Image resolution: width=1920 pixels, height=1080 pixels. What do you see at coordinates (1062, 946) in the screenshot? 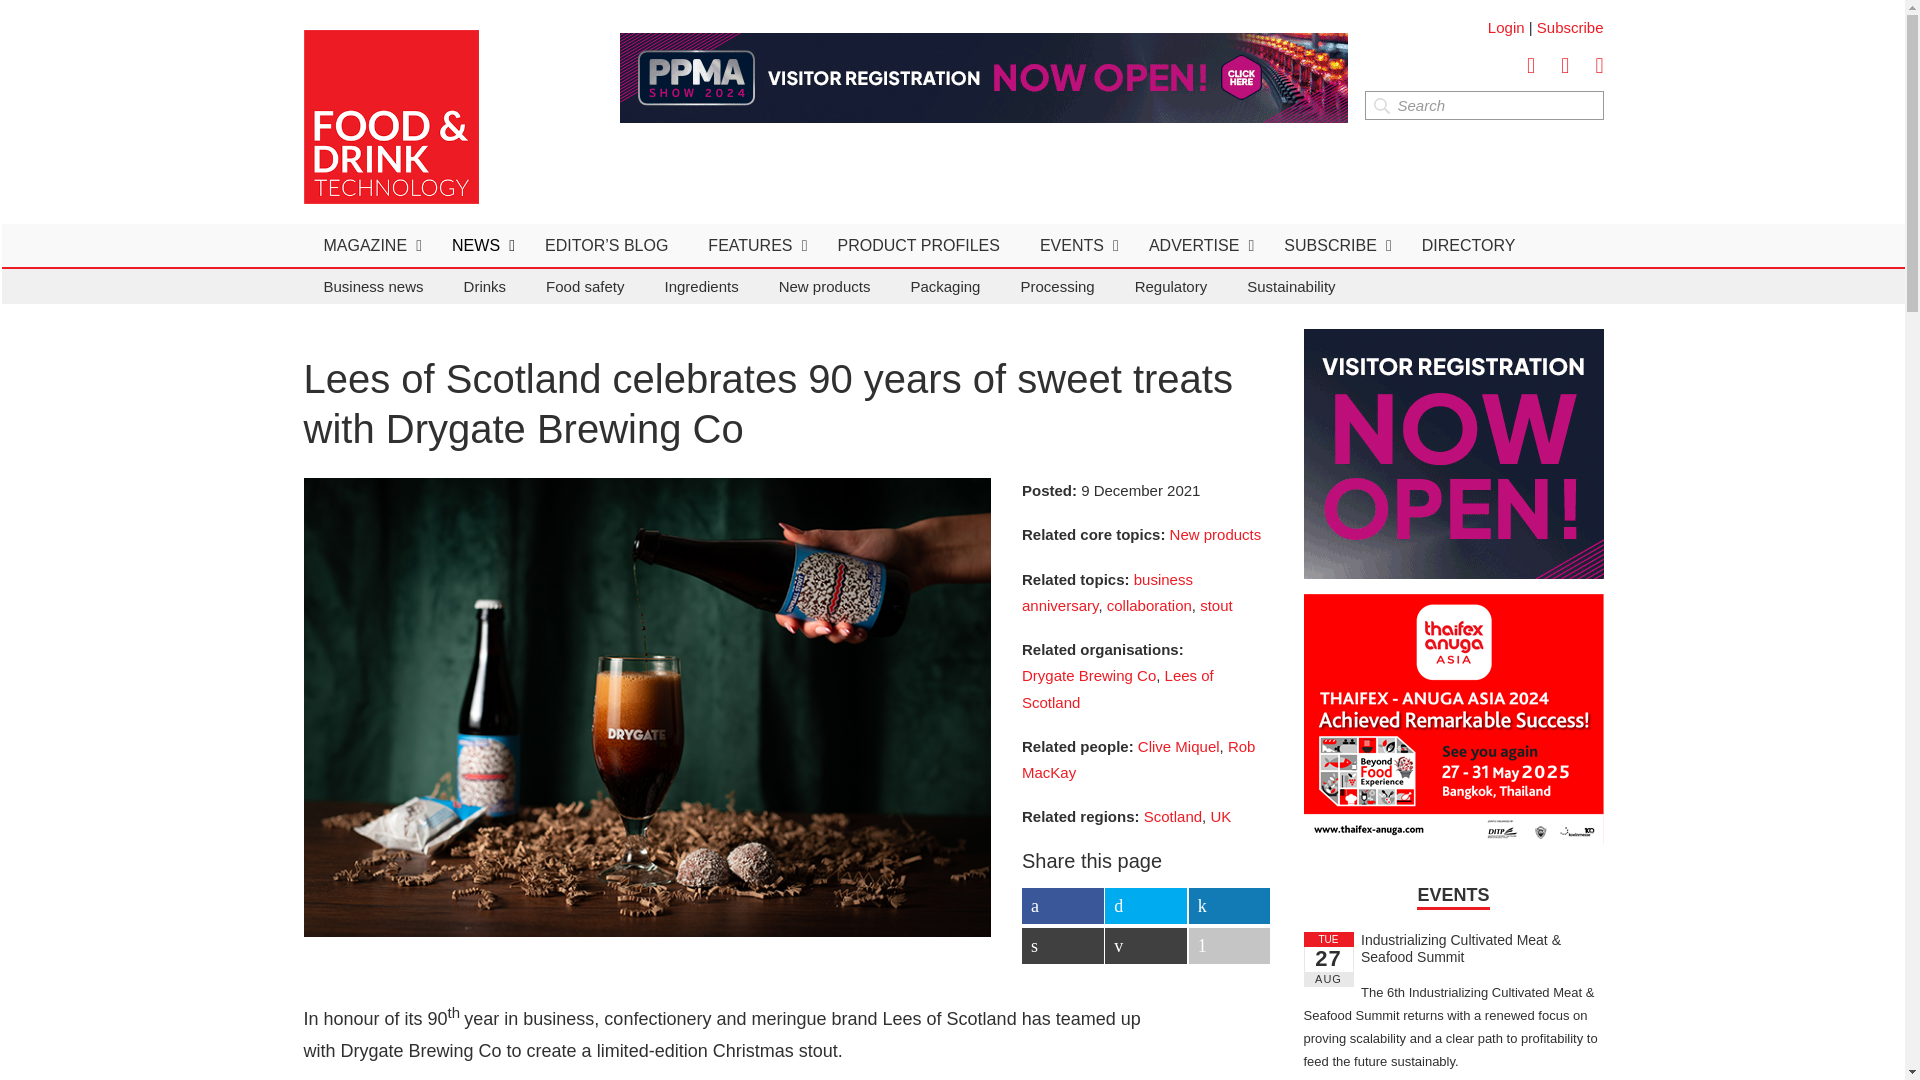
I see `Share on Print` at bounding box center [1062, 946].